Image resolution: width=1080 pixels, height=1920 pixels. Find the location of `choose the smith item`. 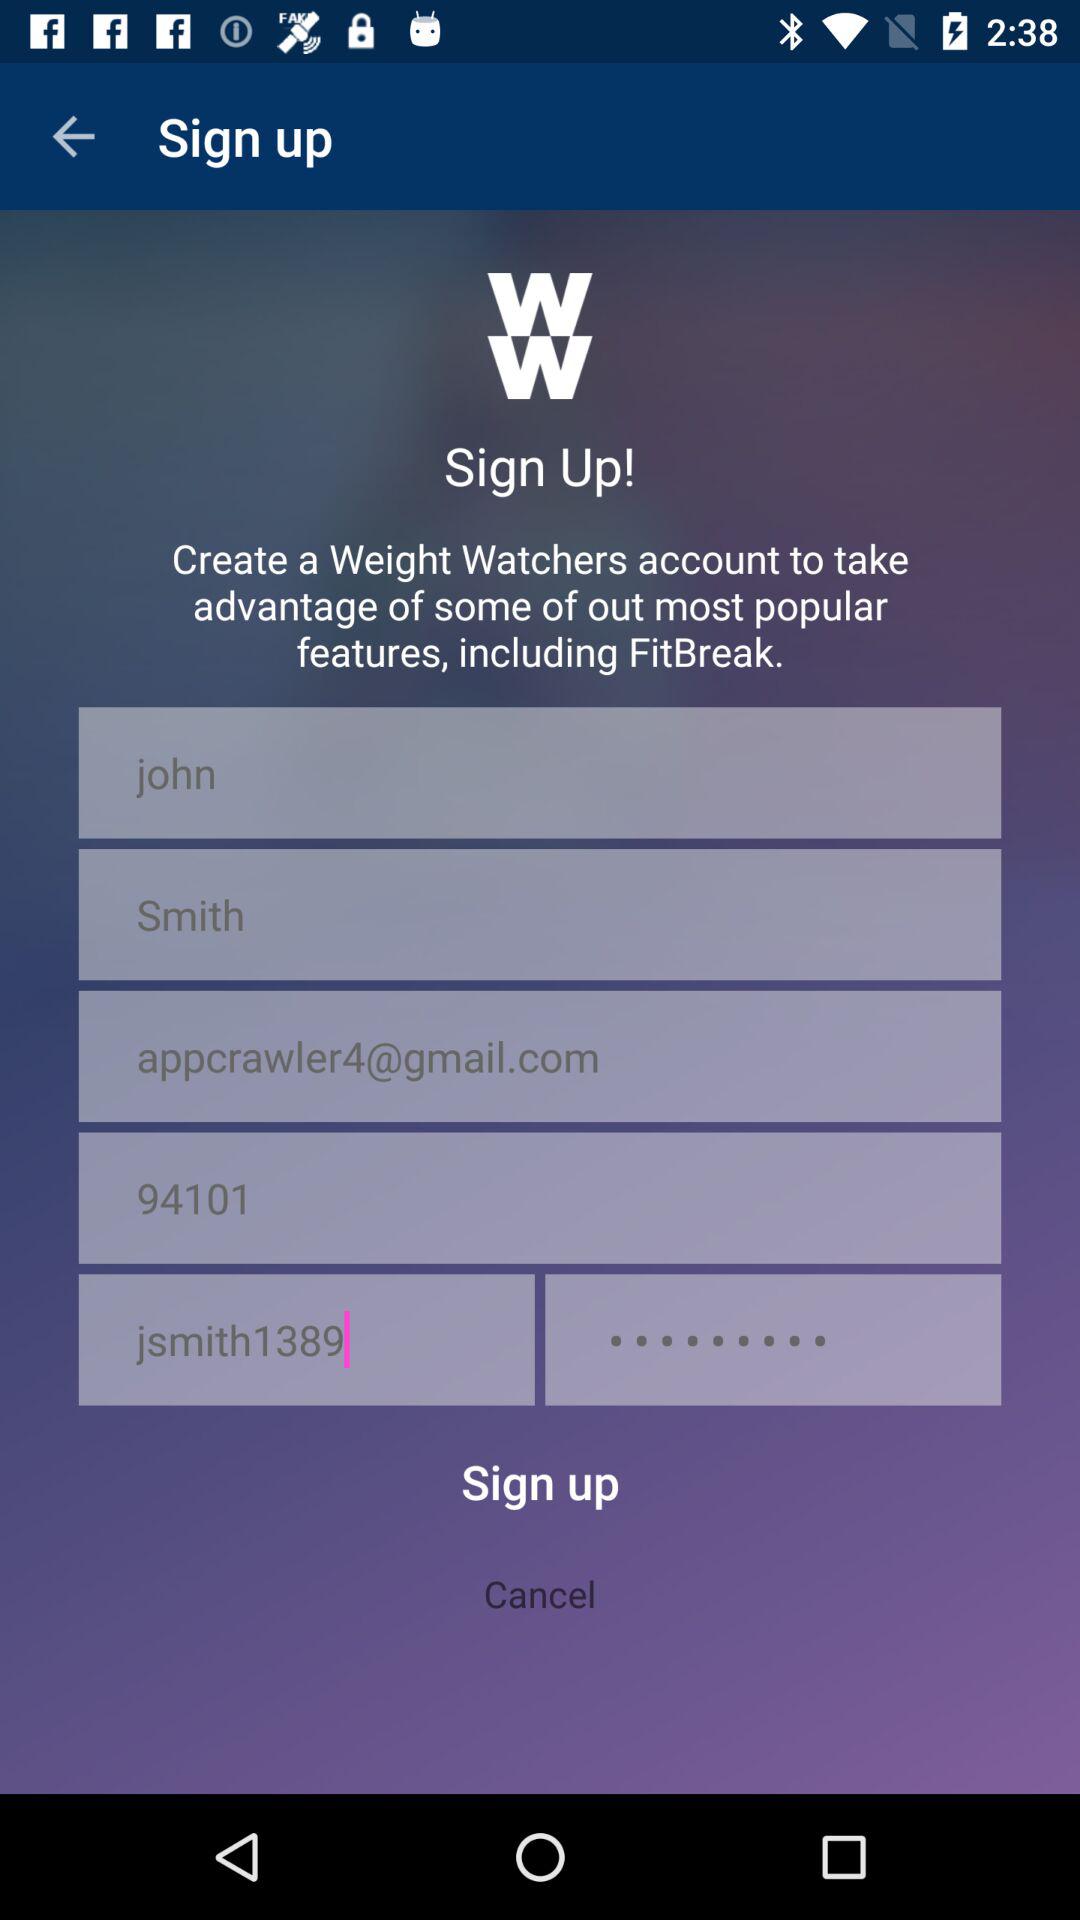

choose the smith item is located at coordinates (540, 914).